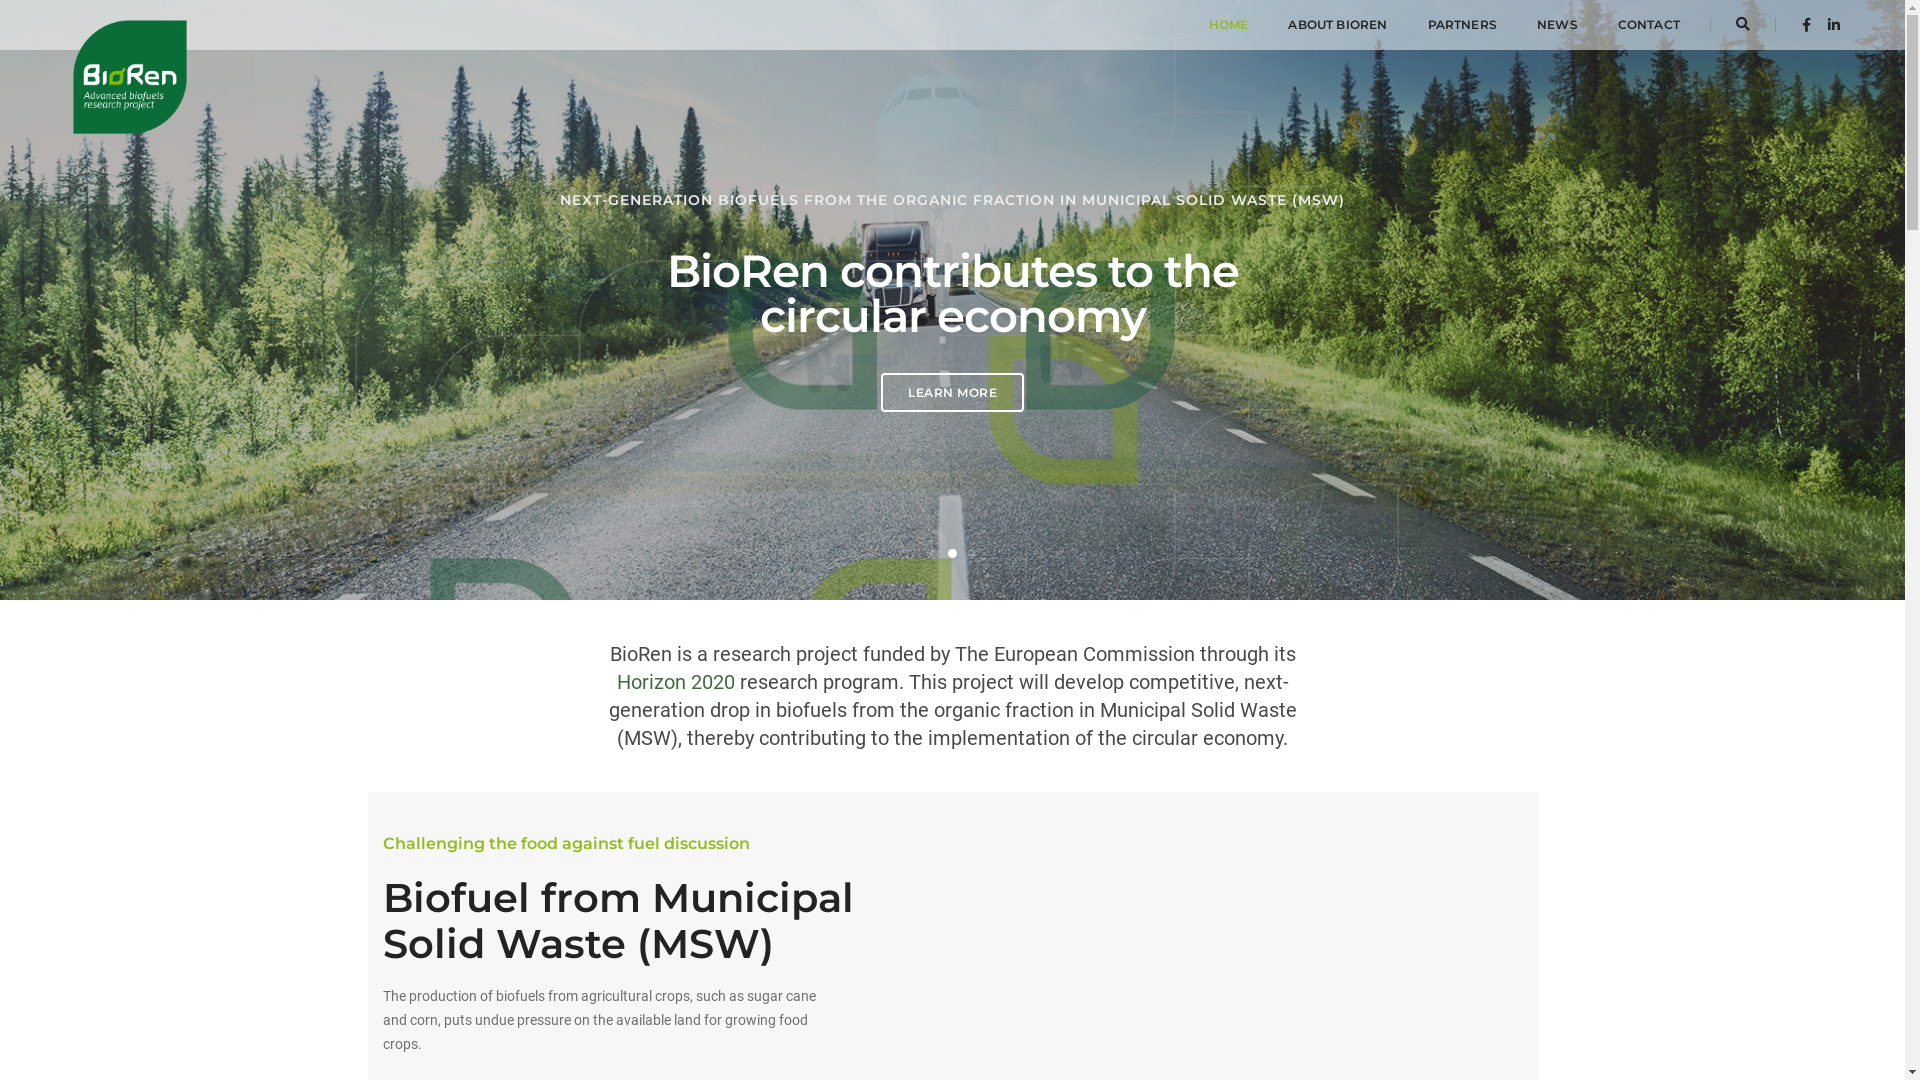 The height and width of the screenshot is (1080, 1920). I want to click on Bioren, so click(130, 24).